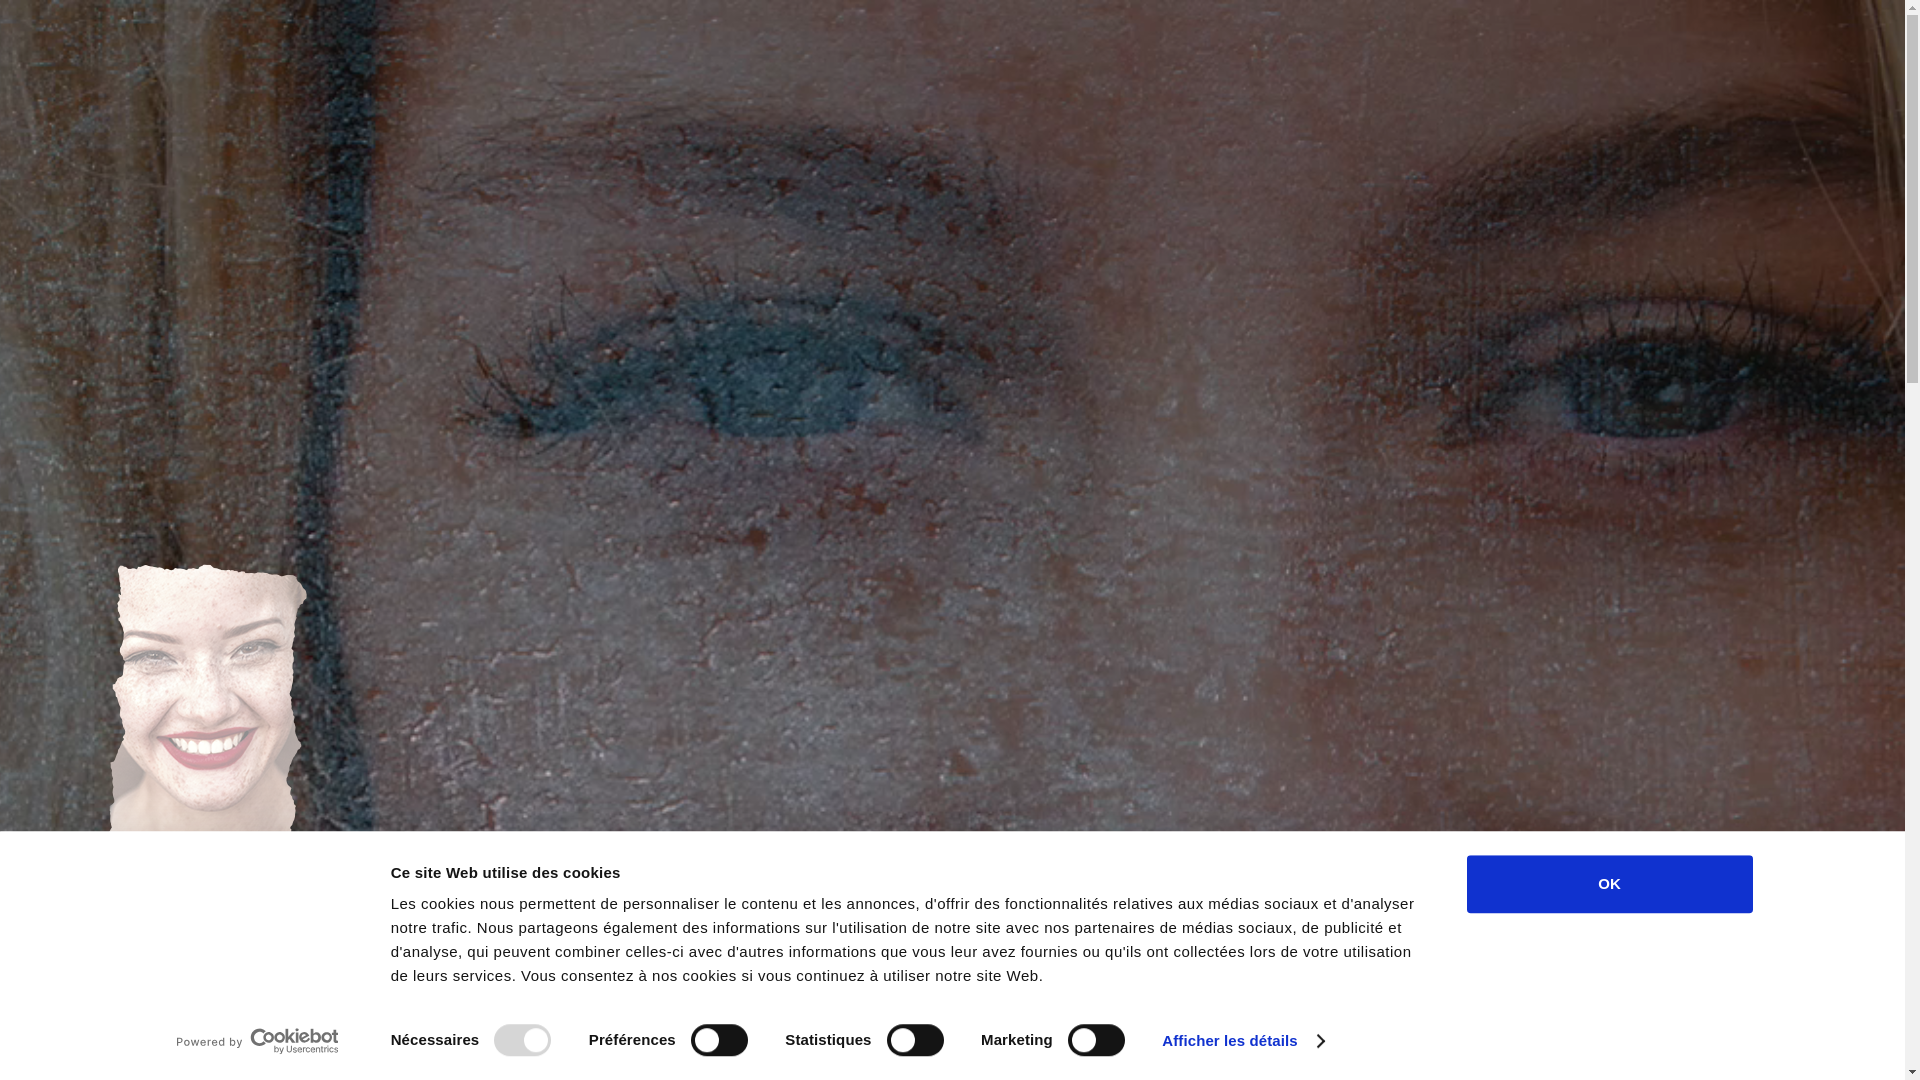 This screenshot has width=1920, height=1080. I want to click on  Instagram, so click(740, 417).